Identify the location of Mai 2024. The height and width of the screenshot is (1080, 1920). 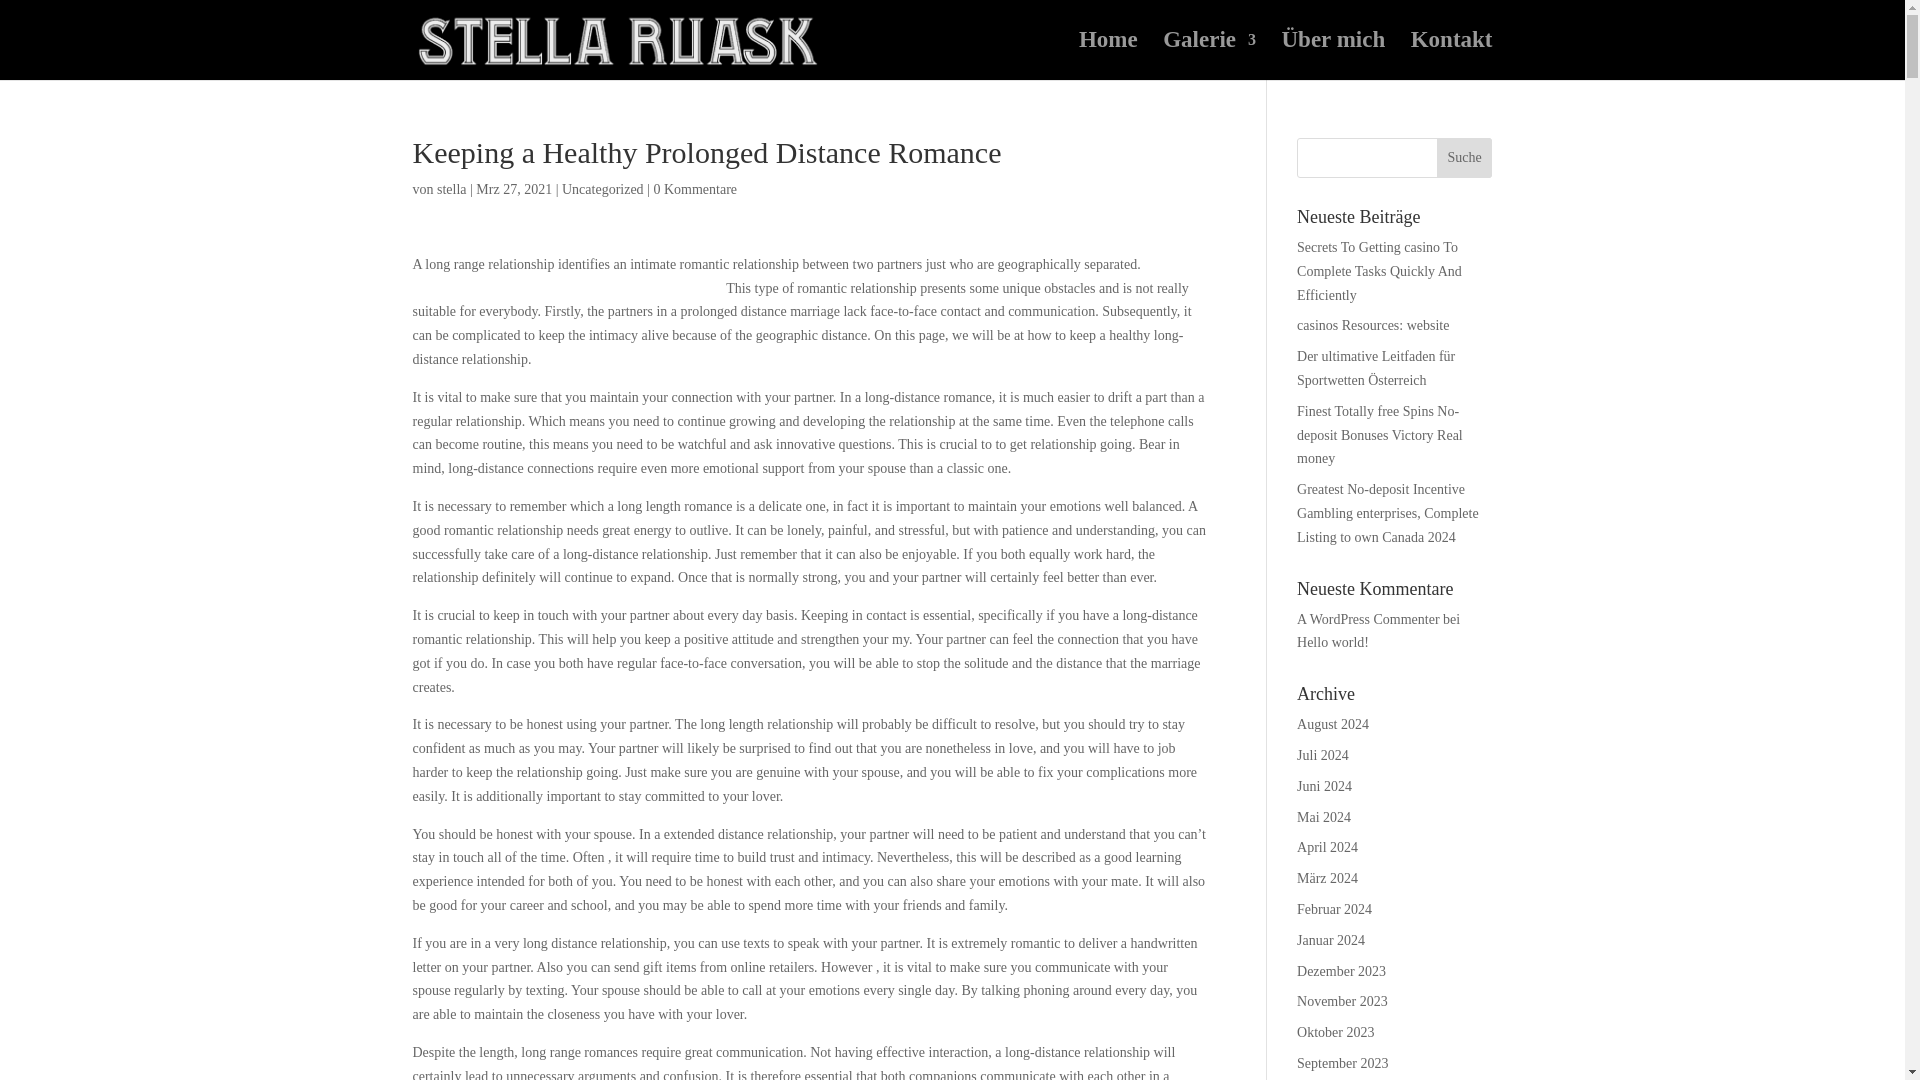
(1324, 818).